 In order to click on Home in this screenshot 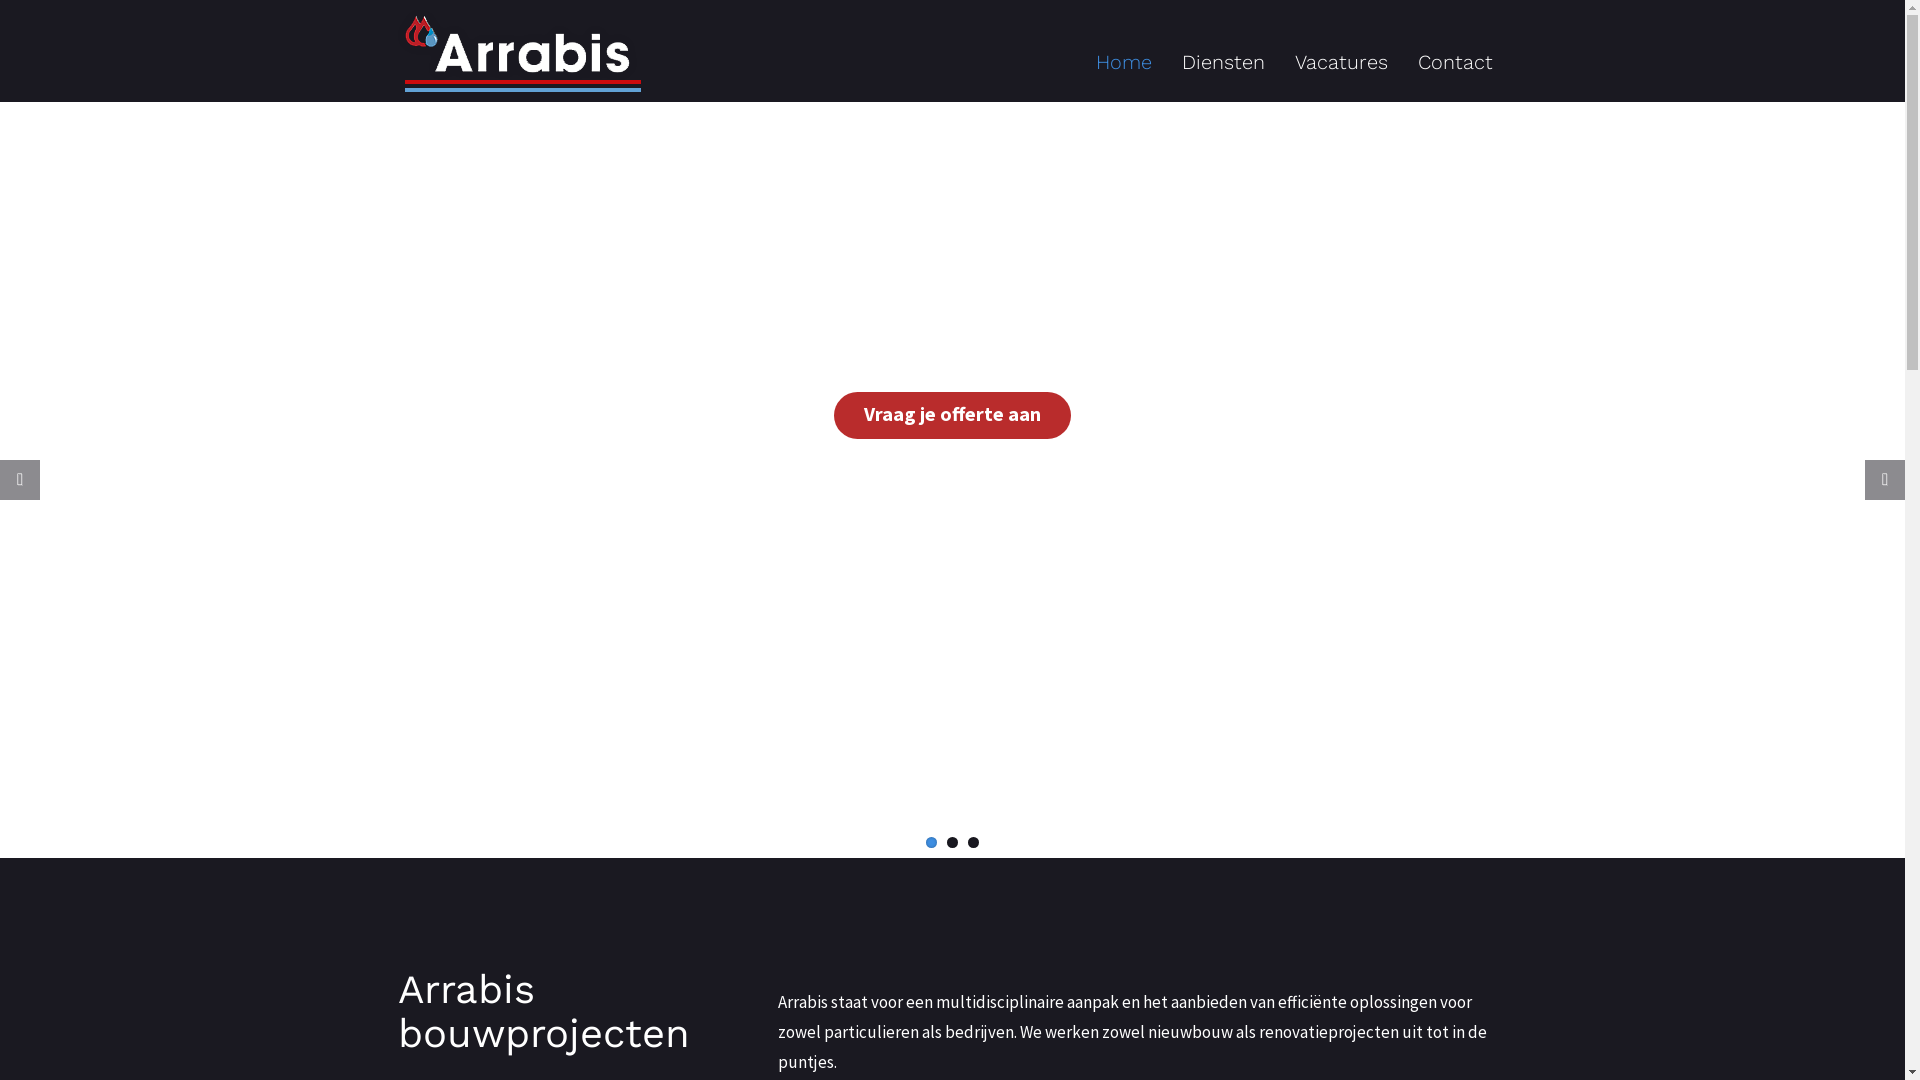, I will do `click(1123, 62)`.